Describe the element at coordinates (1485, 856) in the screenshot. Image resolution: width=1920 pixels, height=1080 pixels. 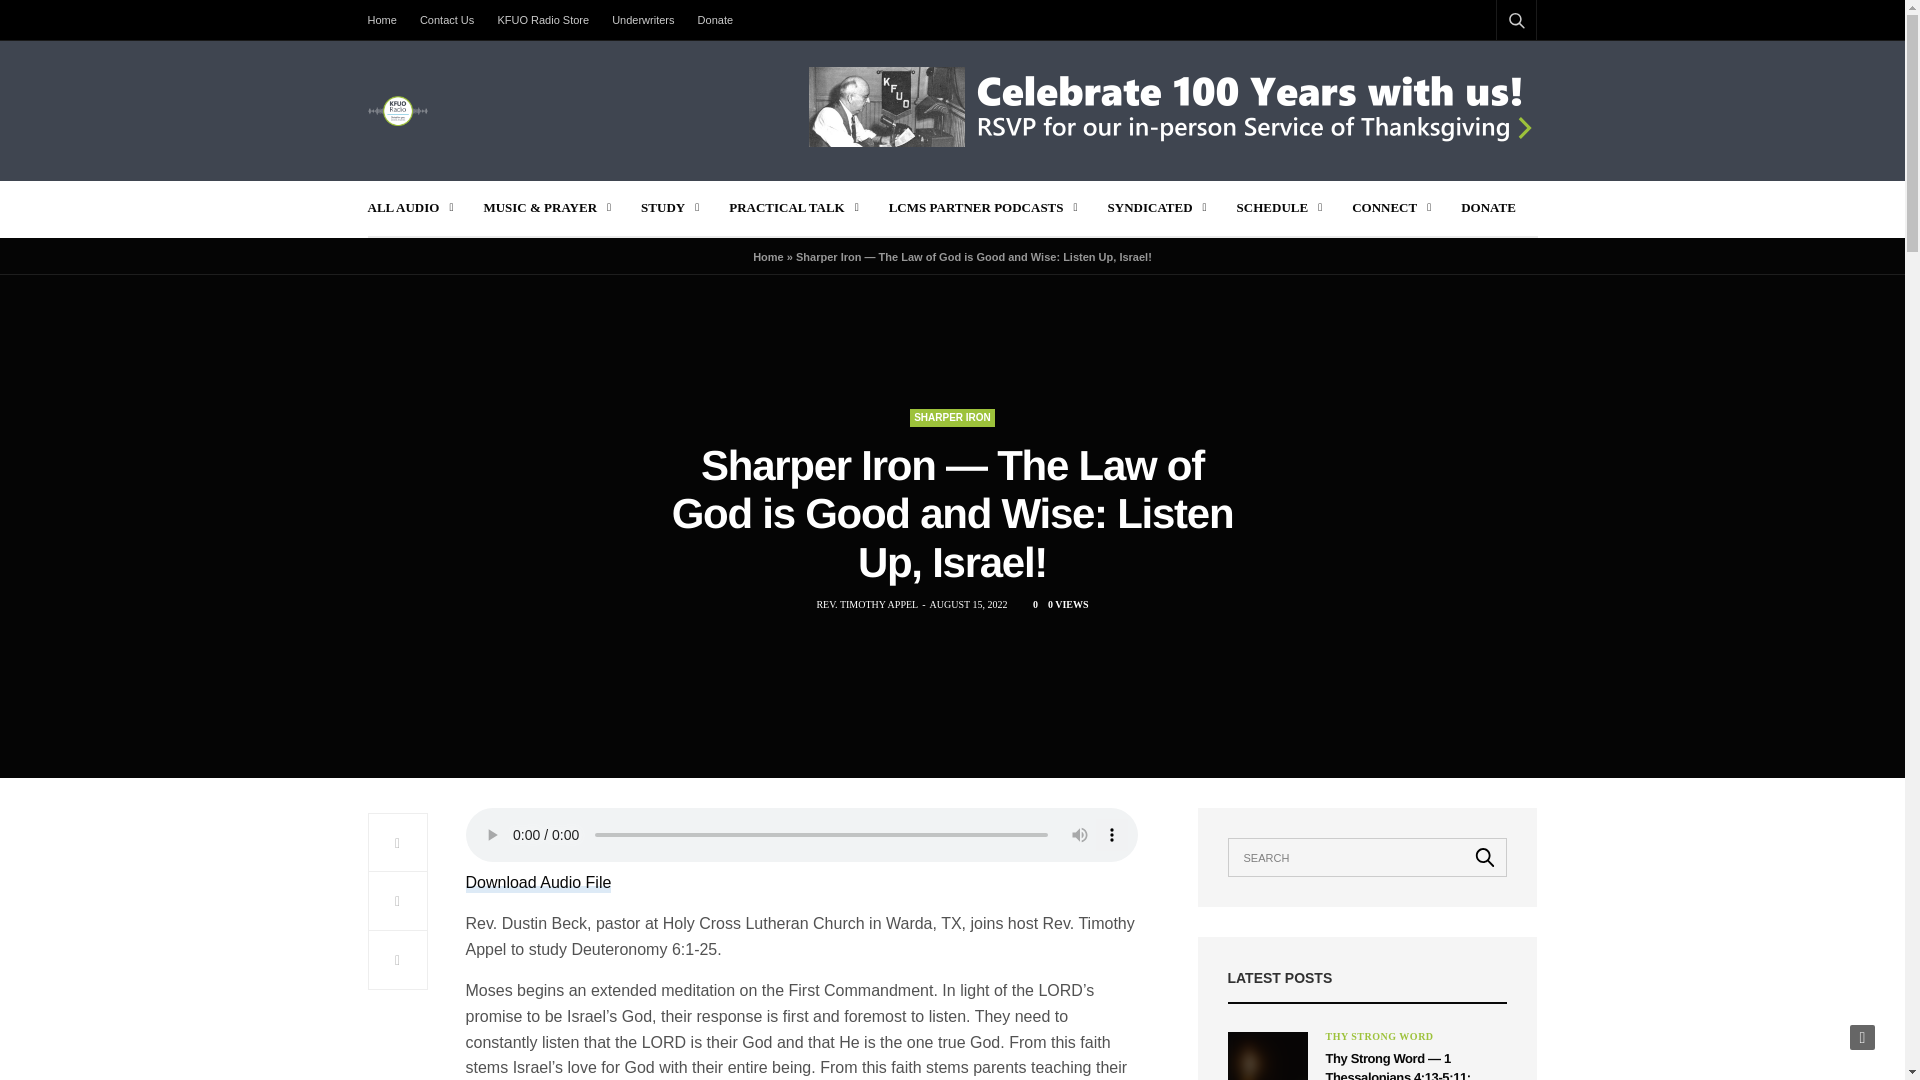
I see `Search` at that location.